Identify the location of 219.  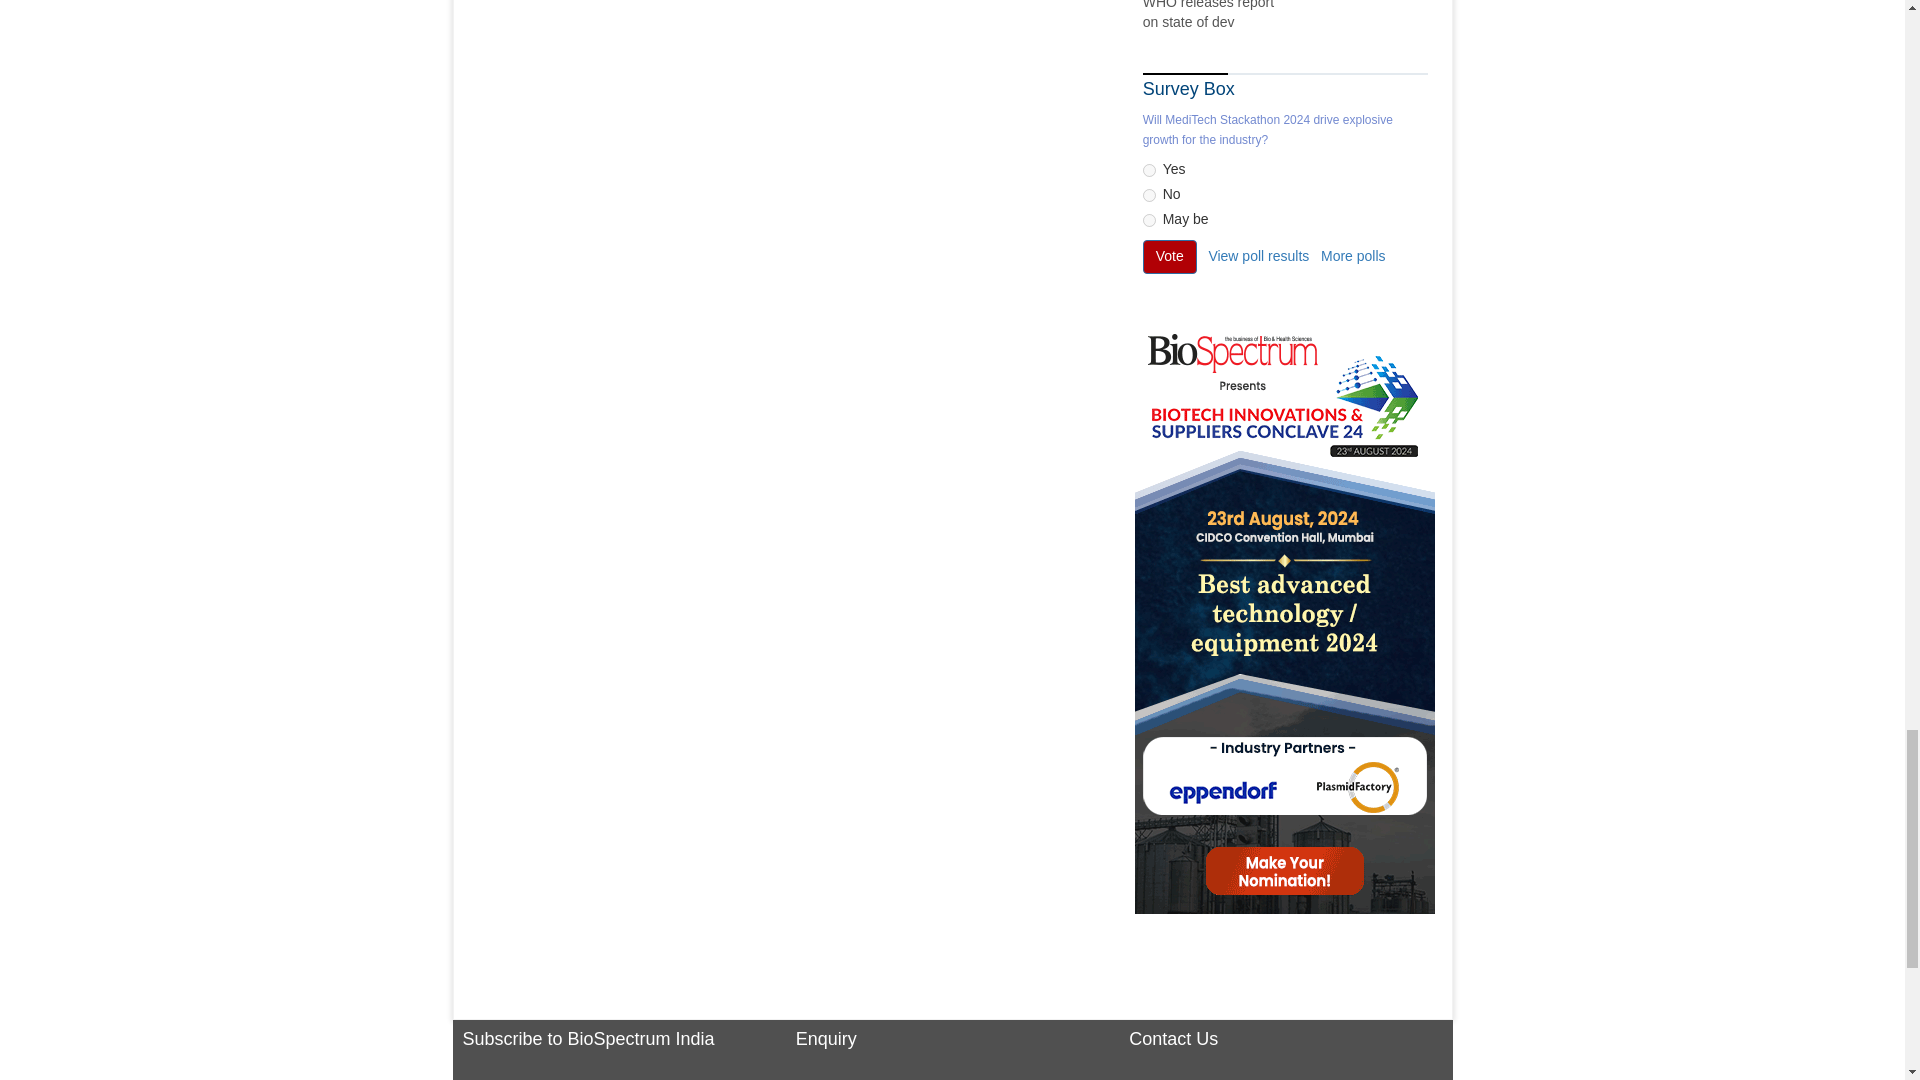
(1148, 195).